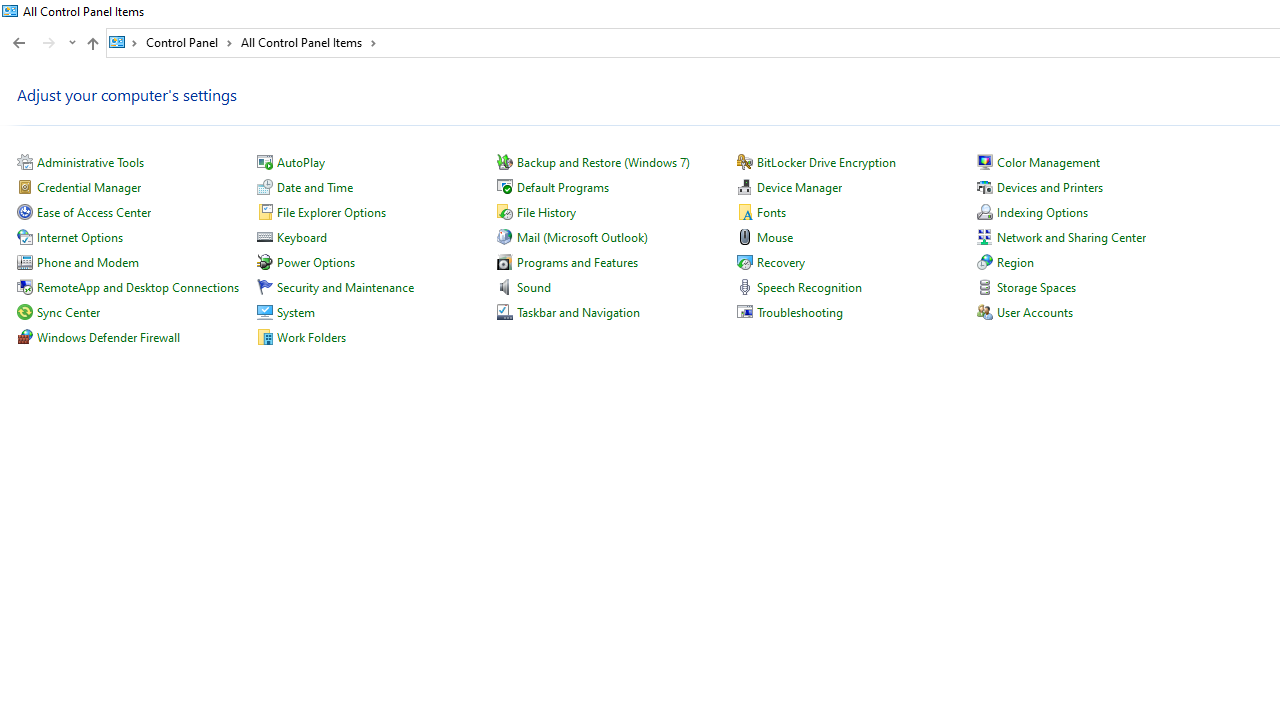 This screenshot has height=720, width=1280. What do you see at coordinates (774, 236) in the screenshot?
I see `Mouse` at bounding box center [774, 236].